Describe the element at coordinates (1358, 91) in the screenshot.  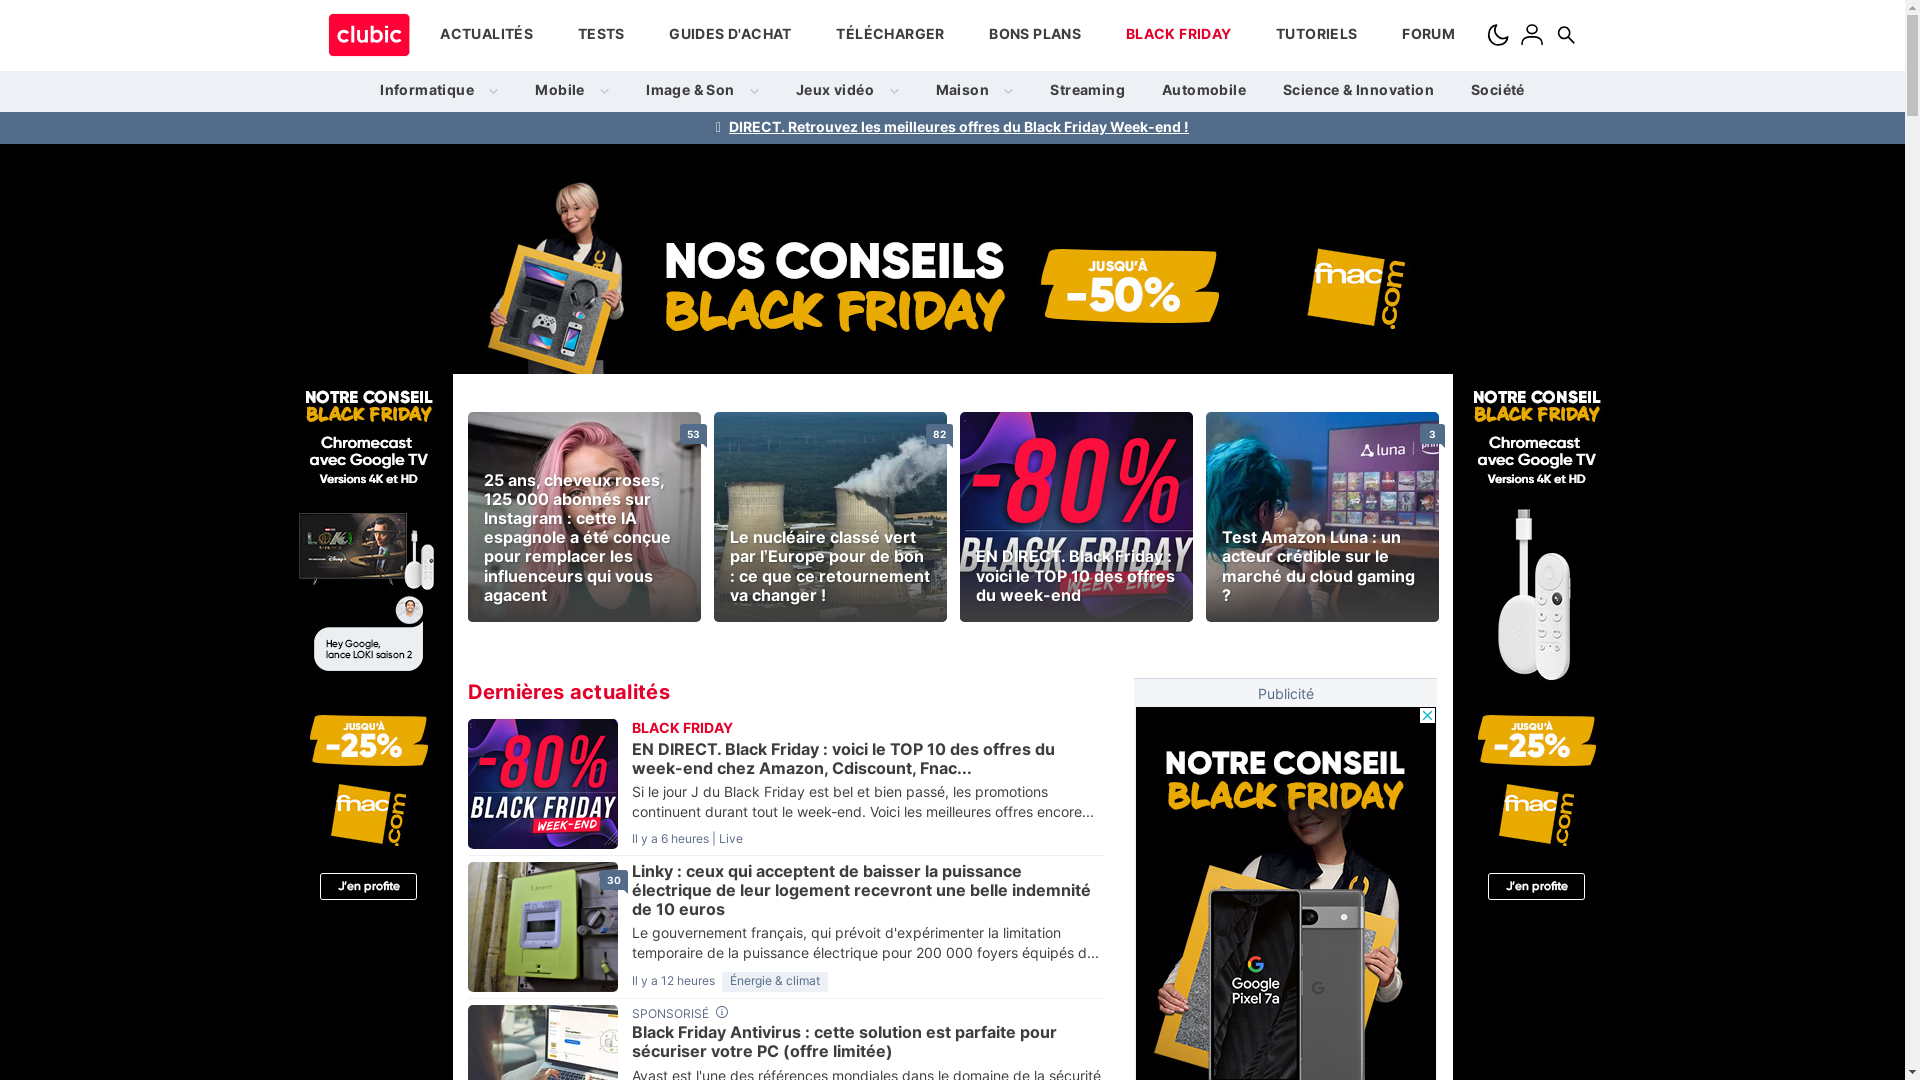
I see `Science & Innovation` at that location.